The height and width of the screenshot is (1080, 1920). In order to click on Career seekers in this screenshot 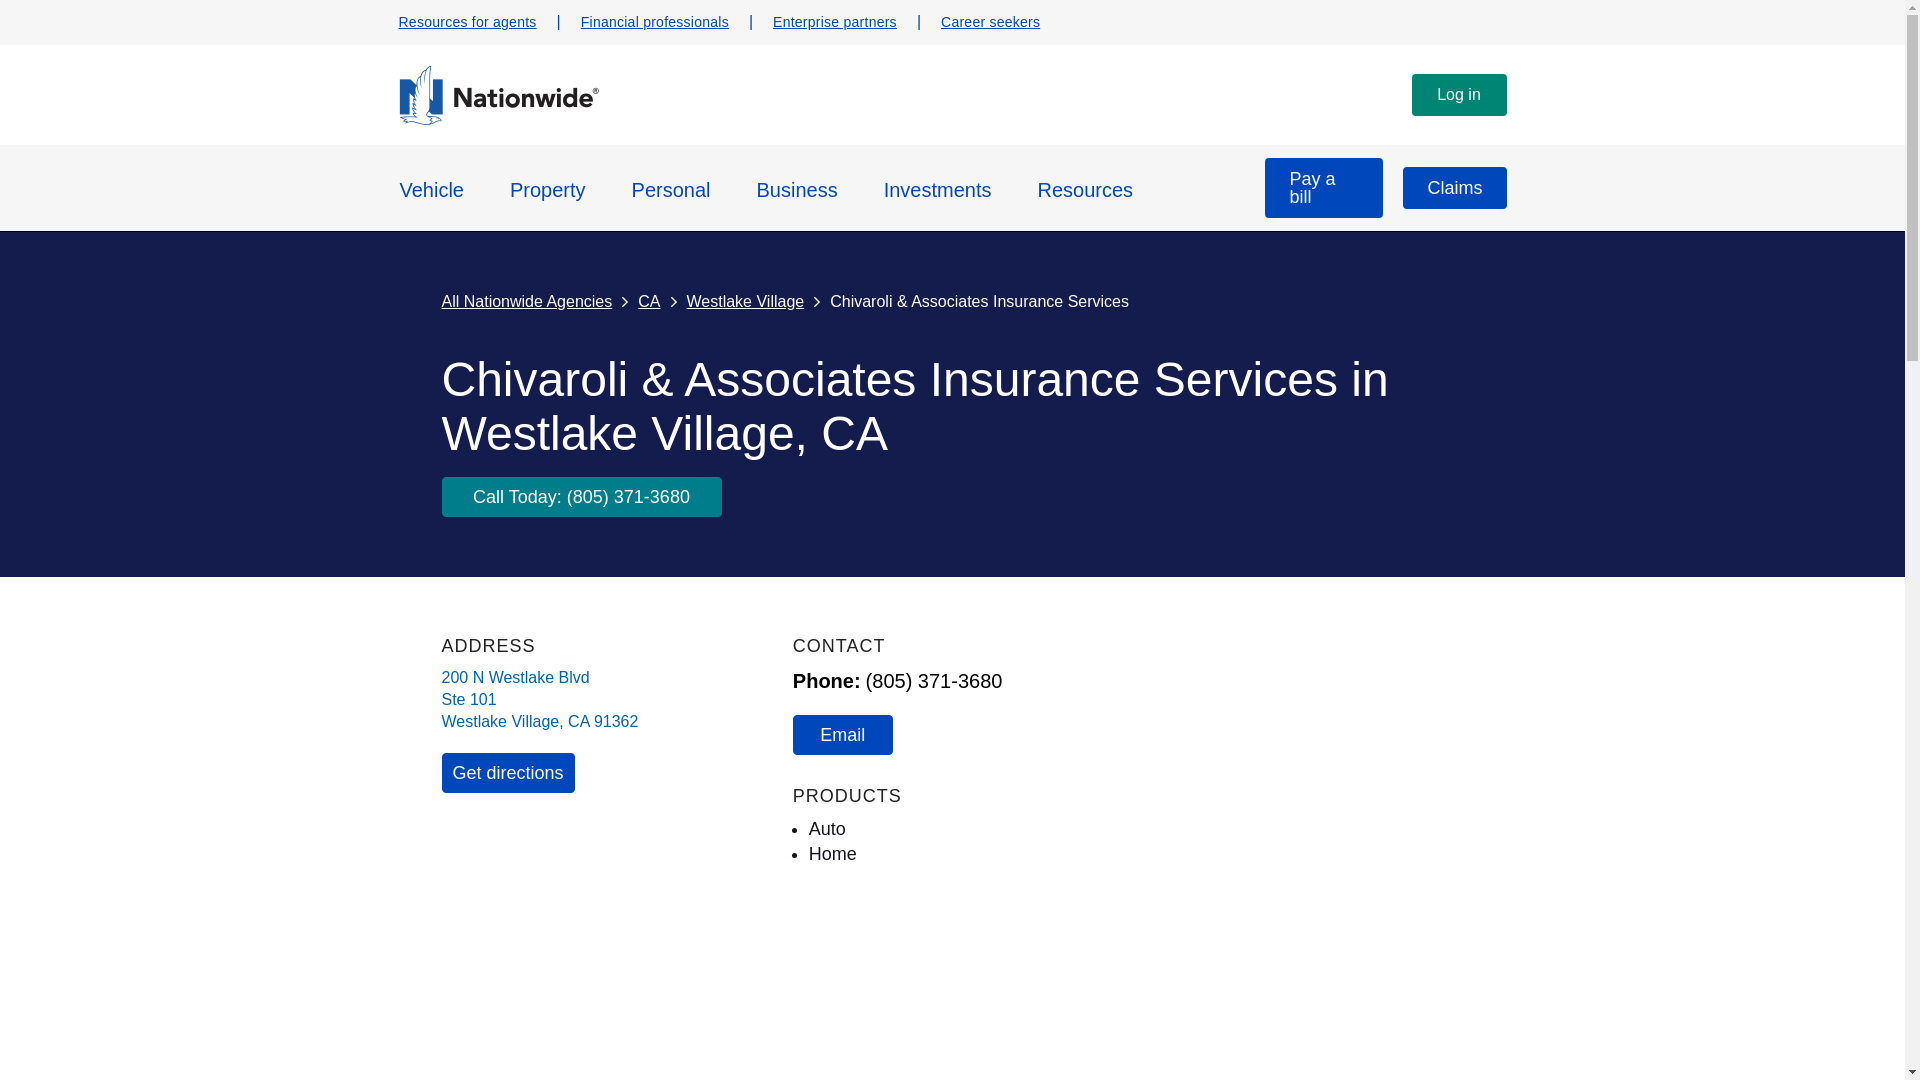, I will do `click(990, 22)`.